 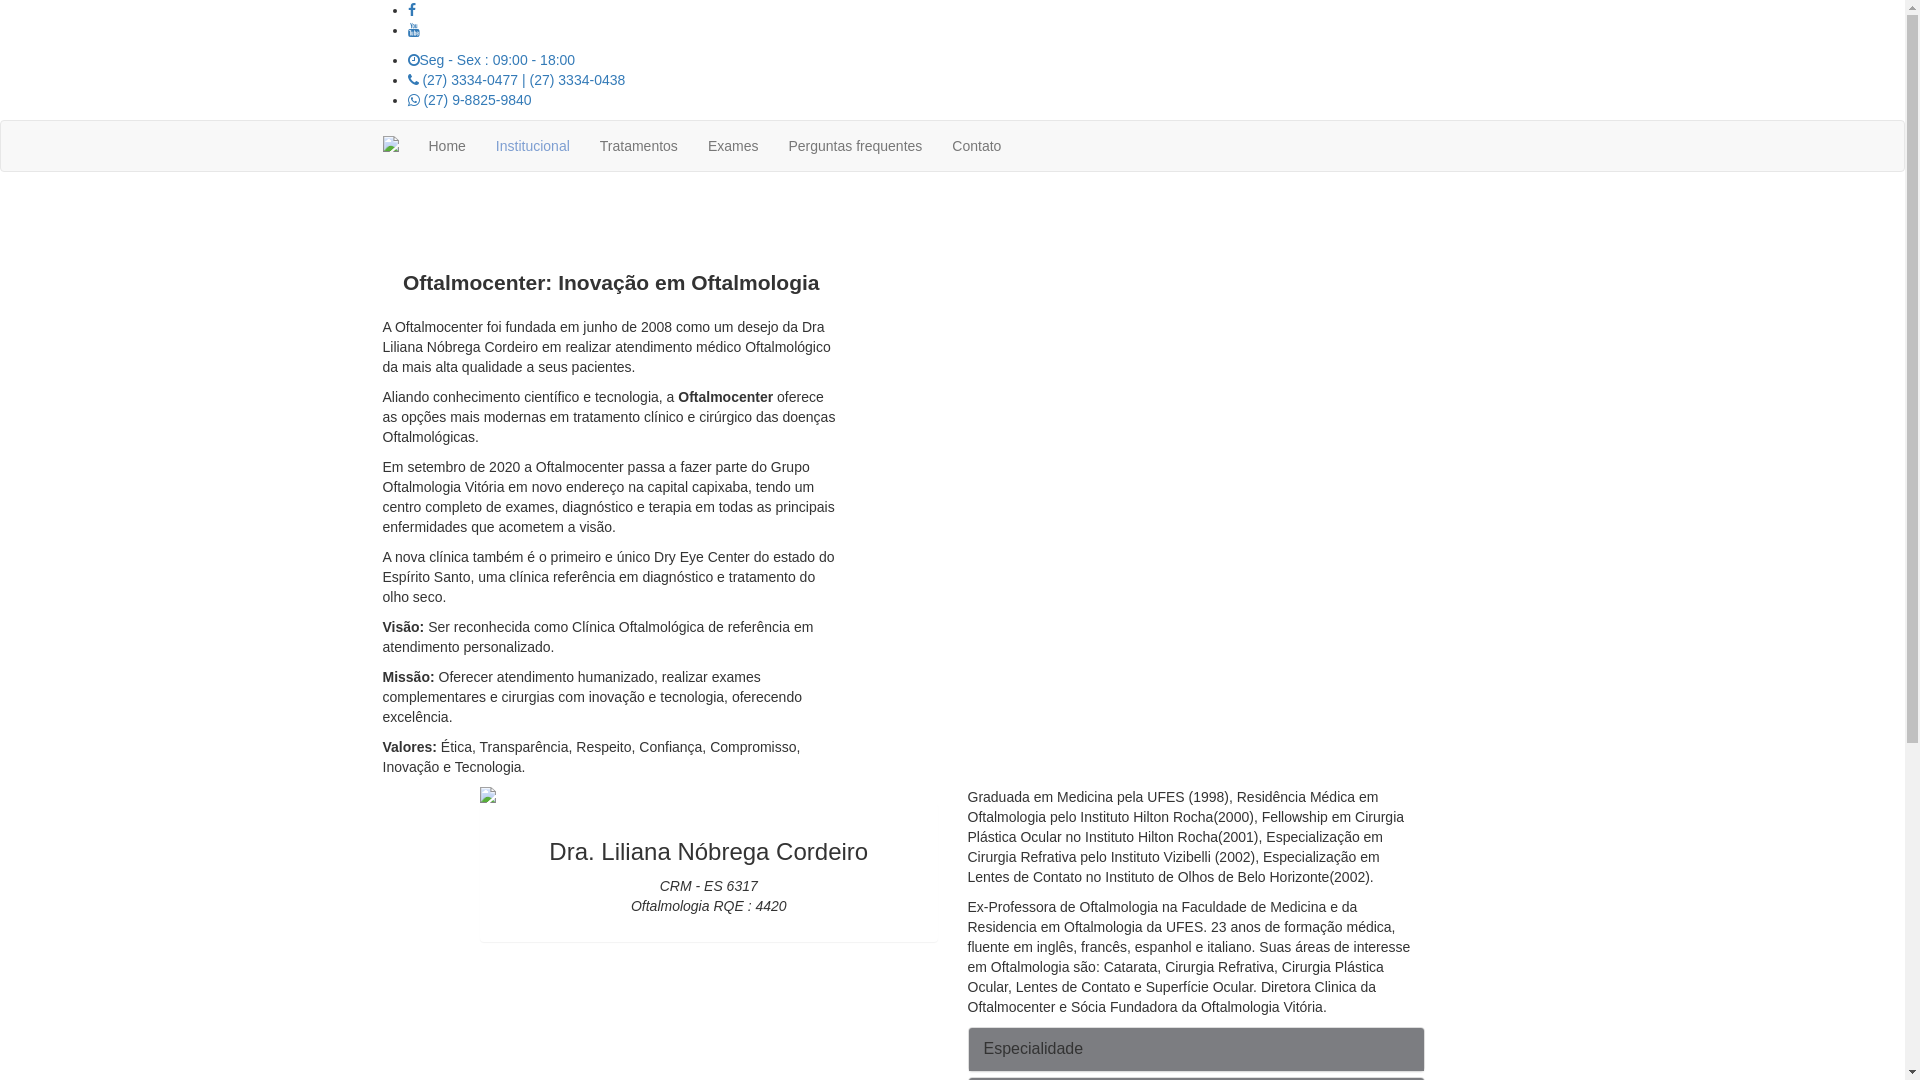 What do you see at coordinates (533, 146) in the screenshot?
I see `Institucional` at bounding box center [533, 146].